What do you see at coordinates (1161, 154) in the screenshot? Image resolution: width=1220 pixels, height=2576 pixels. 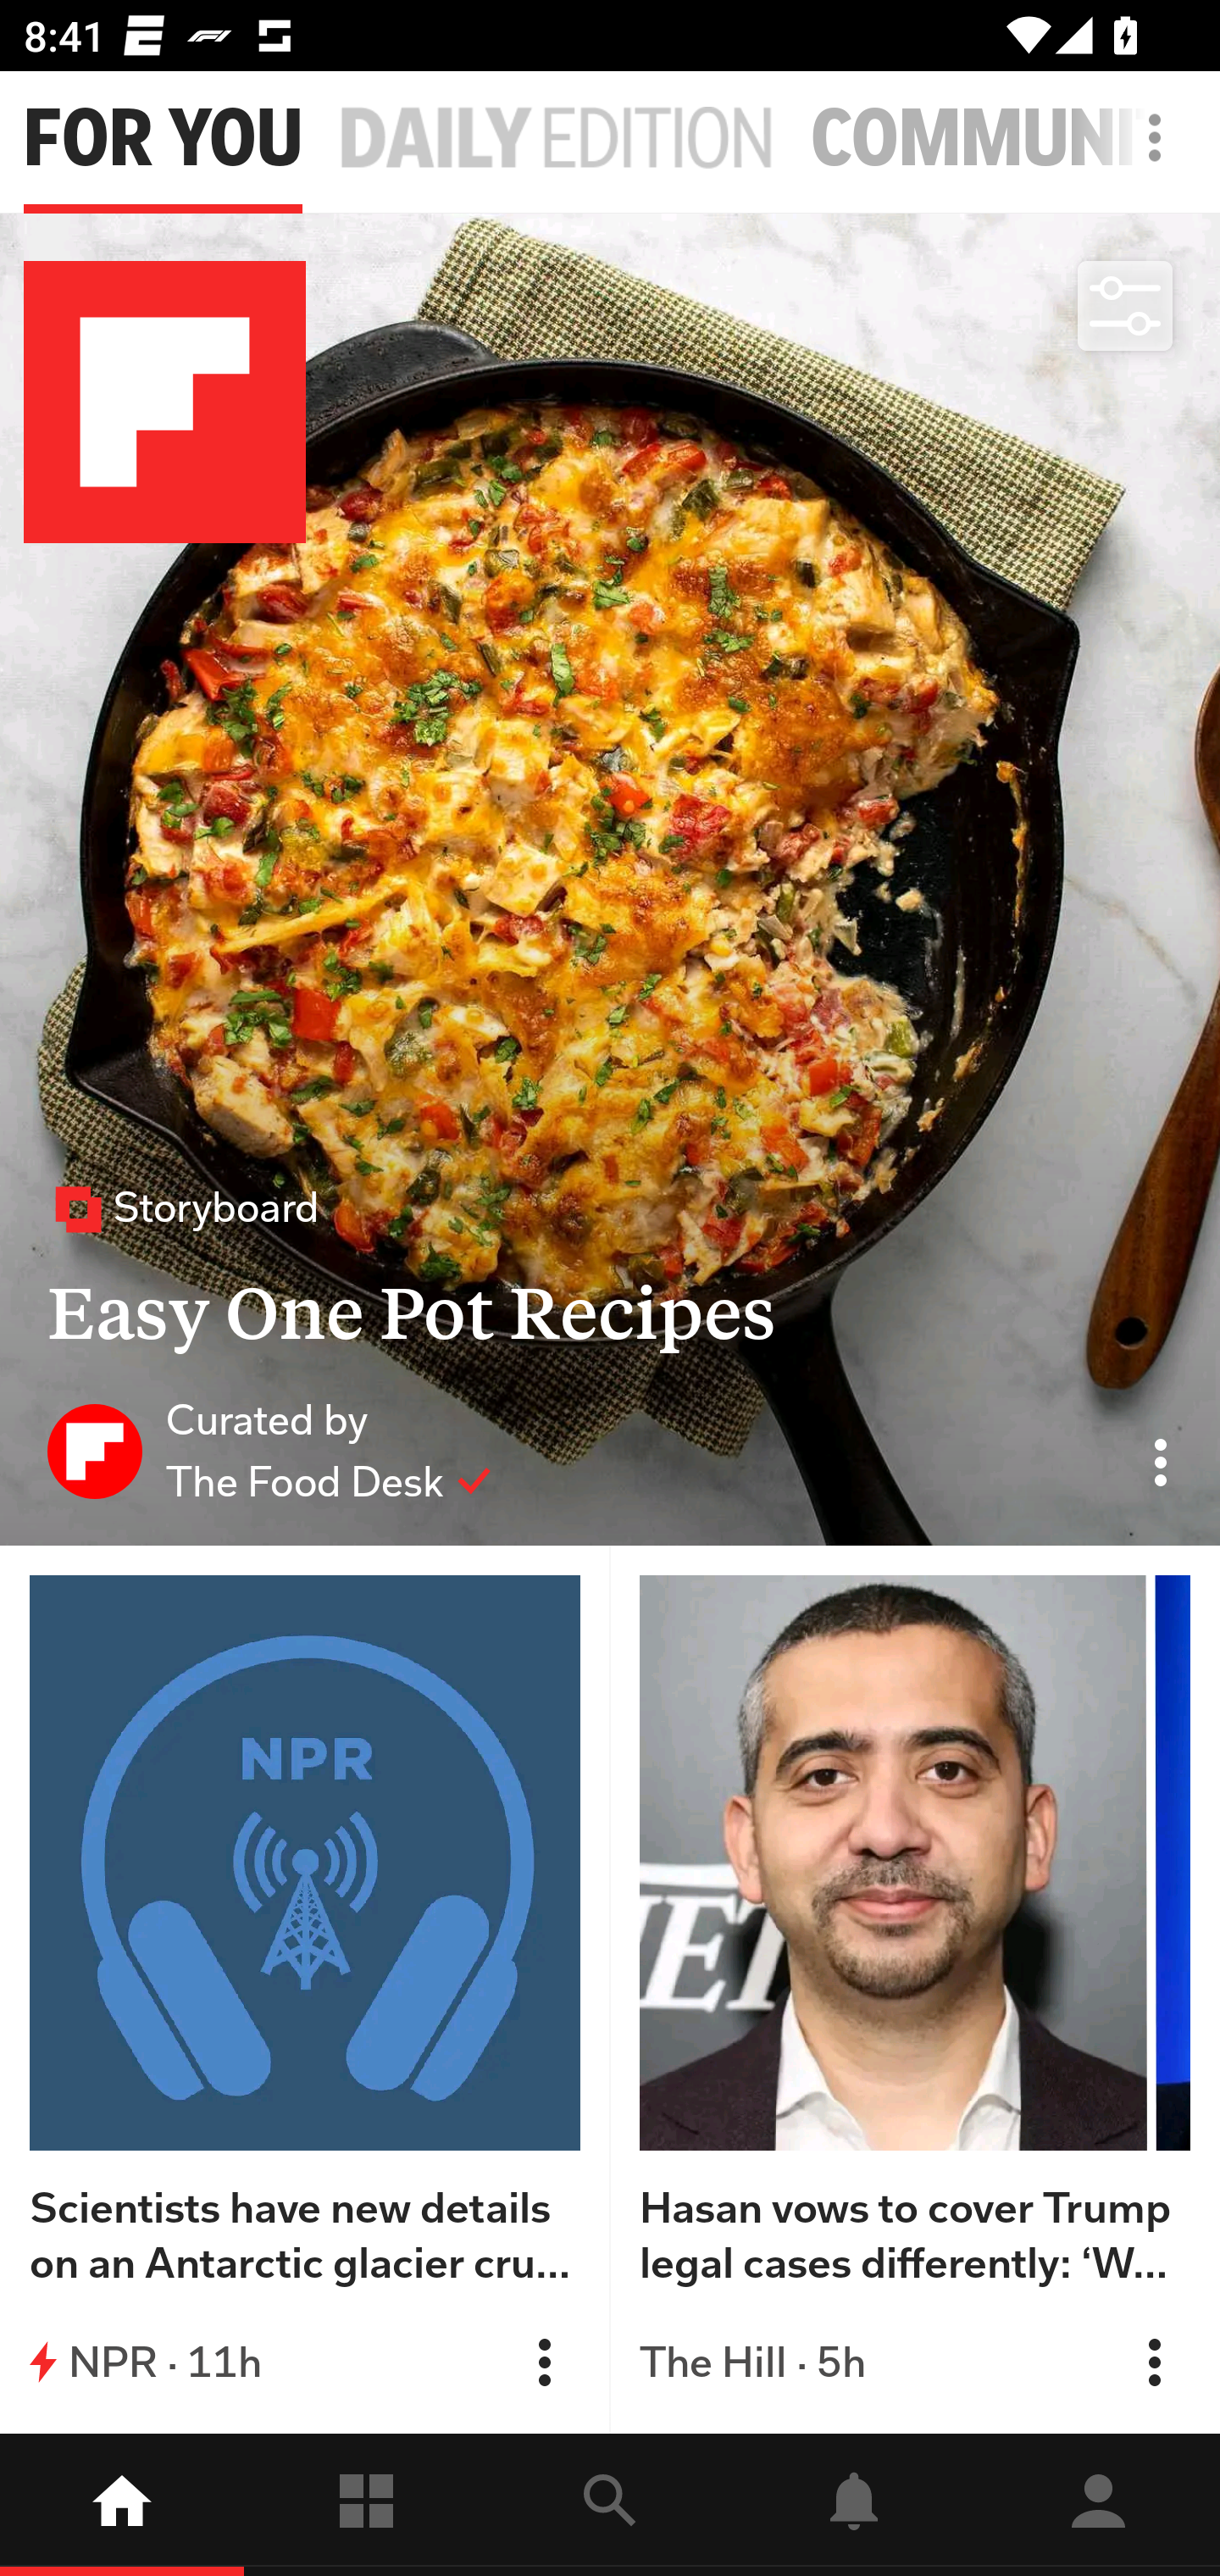 I see `More options` at bounding box center [1161, 154].